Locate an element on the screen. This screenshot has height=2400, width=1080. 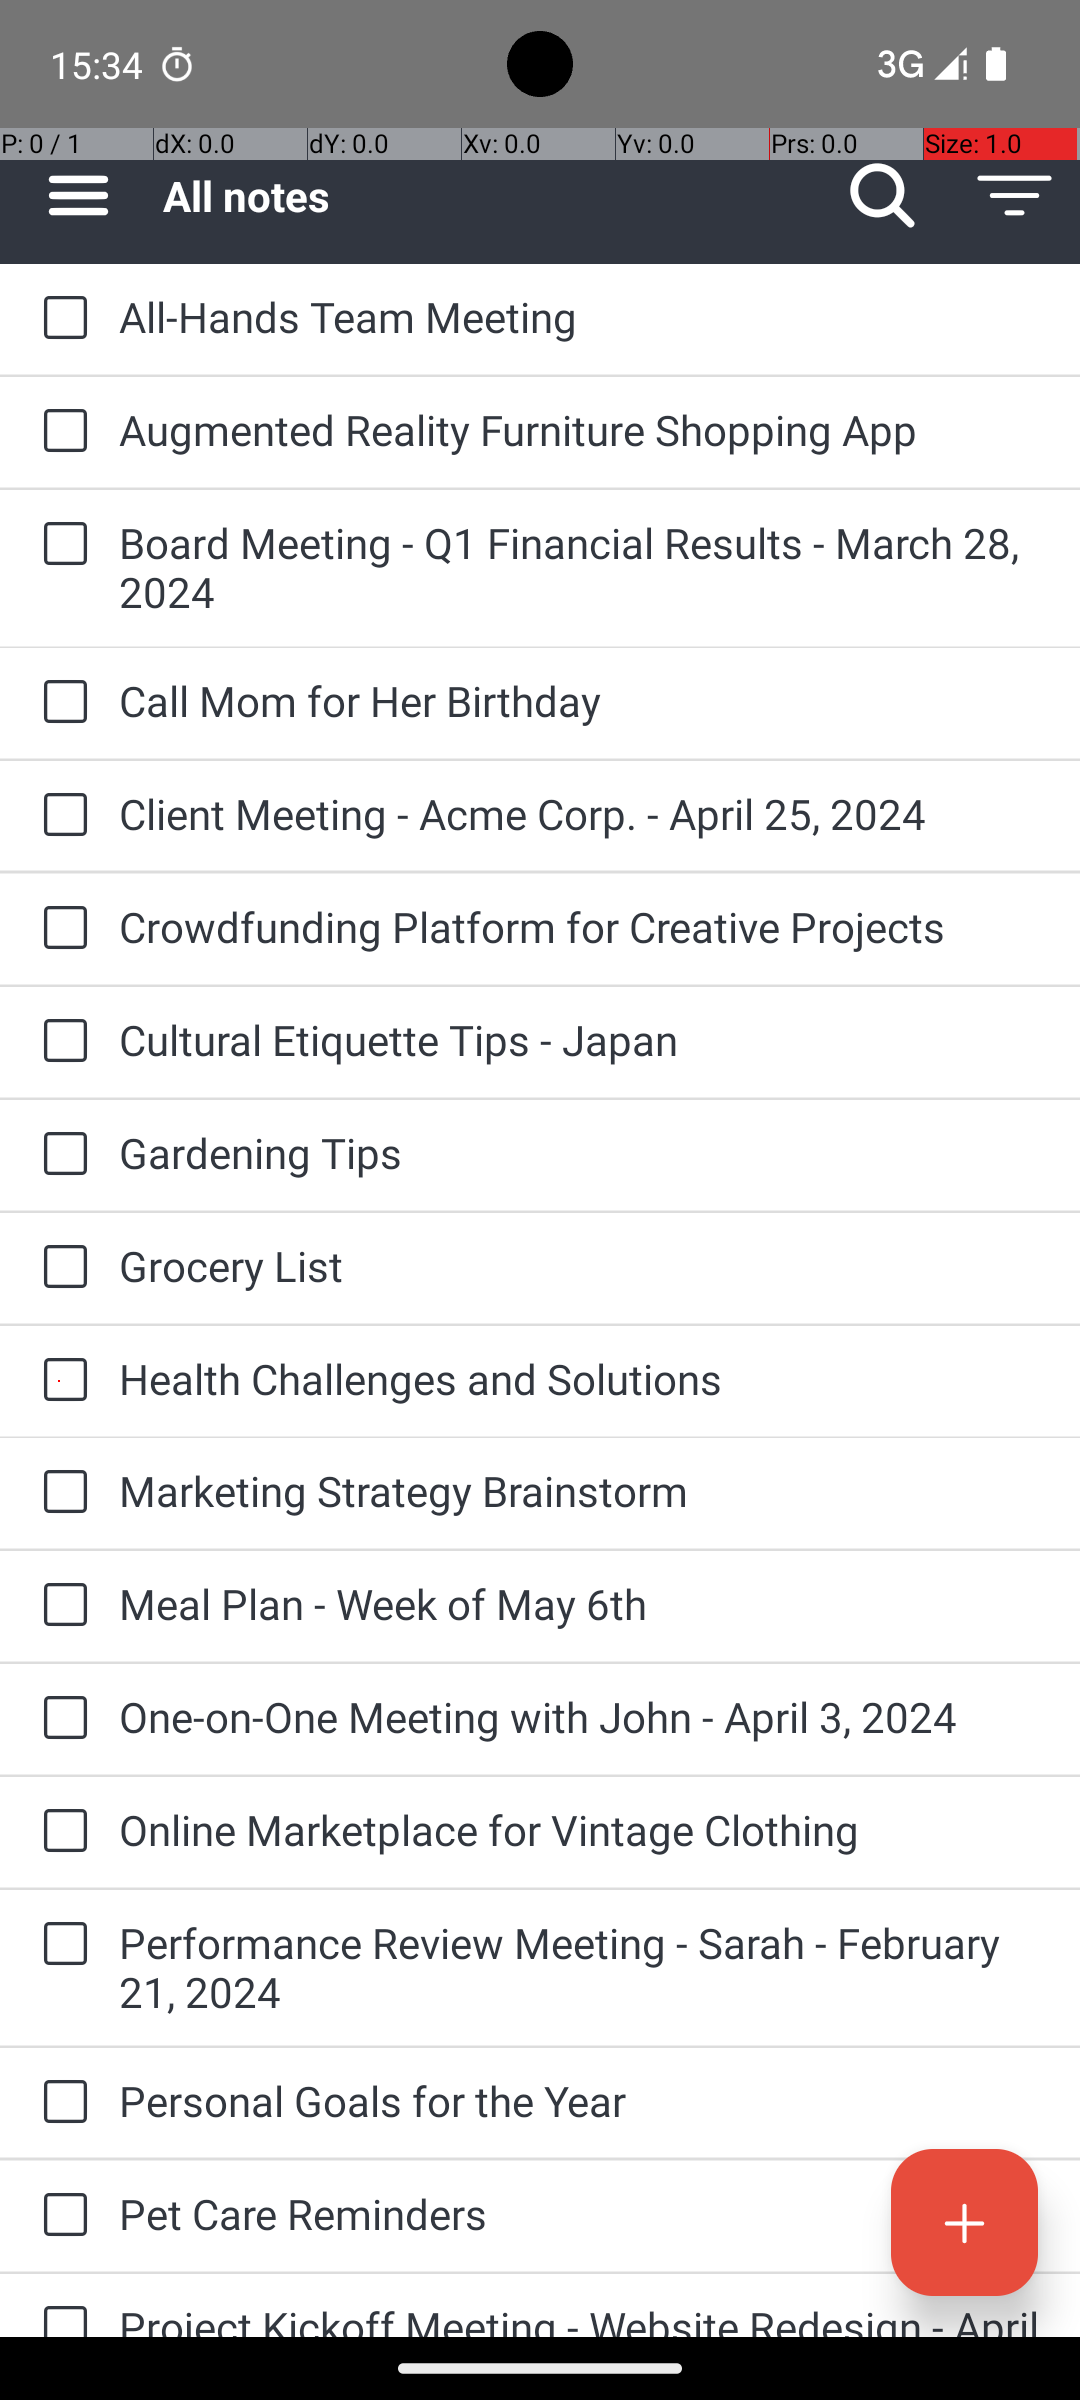
Marketing Strategy Brainstorm is located at coordinates (580, 1490).